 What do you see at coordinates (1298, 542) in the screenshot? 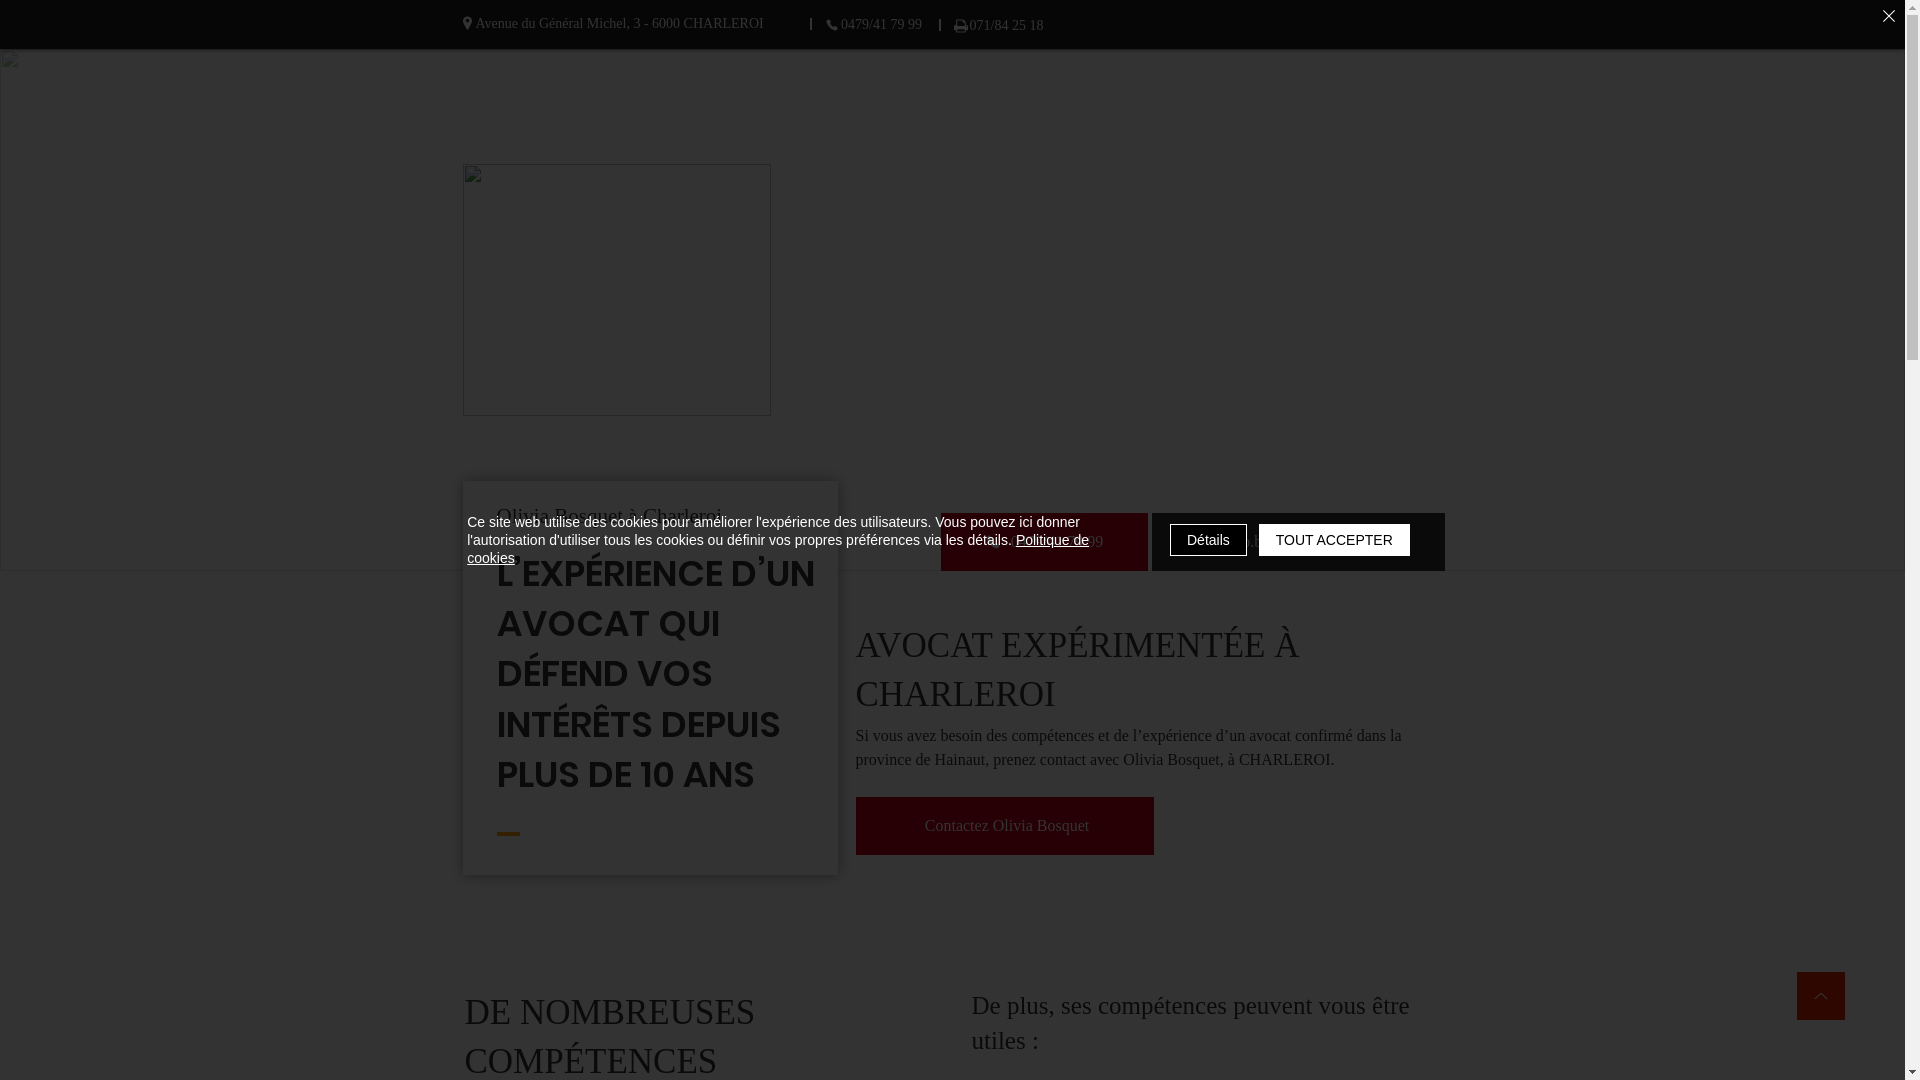
I see `o.bosquet@avocat.be` at bounding box center [1298, 542].